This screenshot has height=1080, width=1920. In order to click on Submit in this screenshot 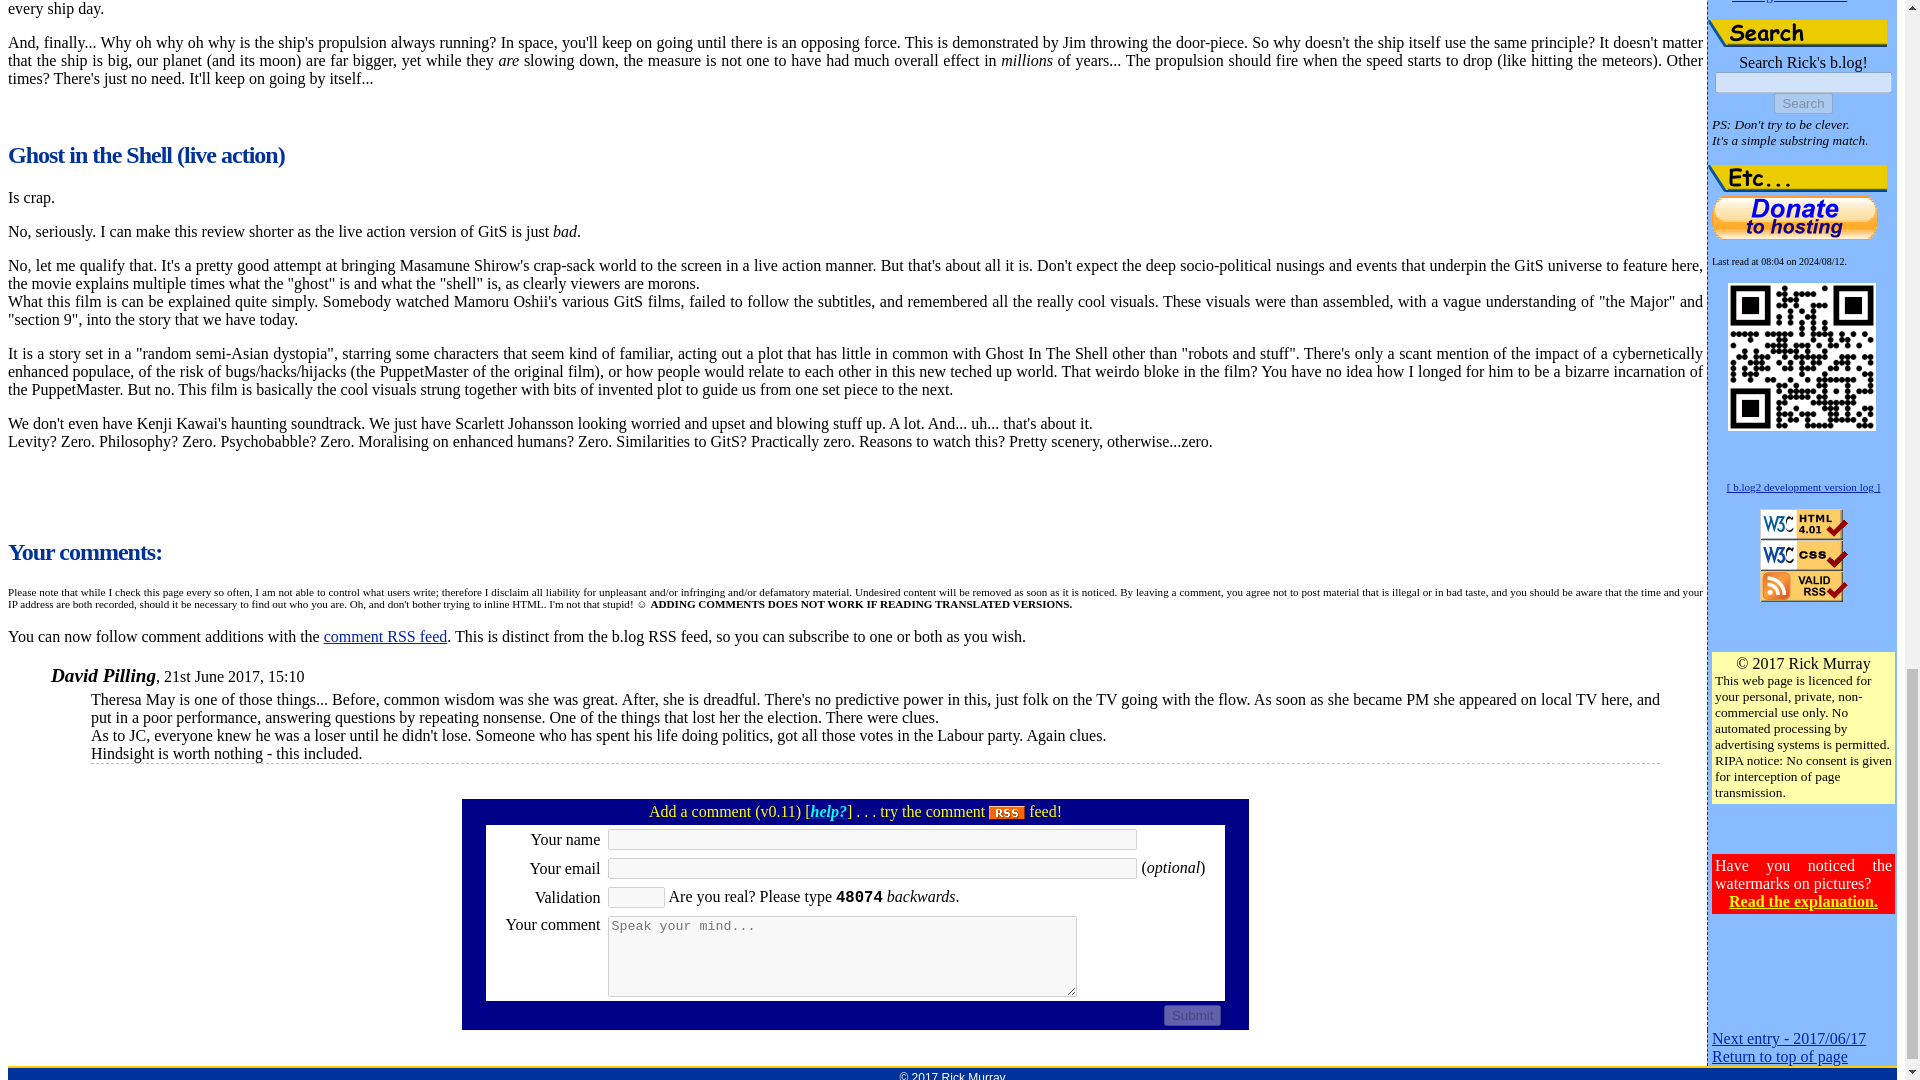, I will do `click(1192, 1016)`.